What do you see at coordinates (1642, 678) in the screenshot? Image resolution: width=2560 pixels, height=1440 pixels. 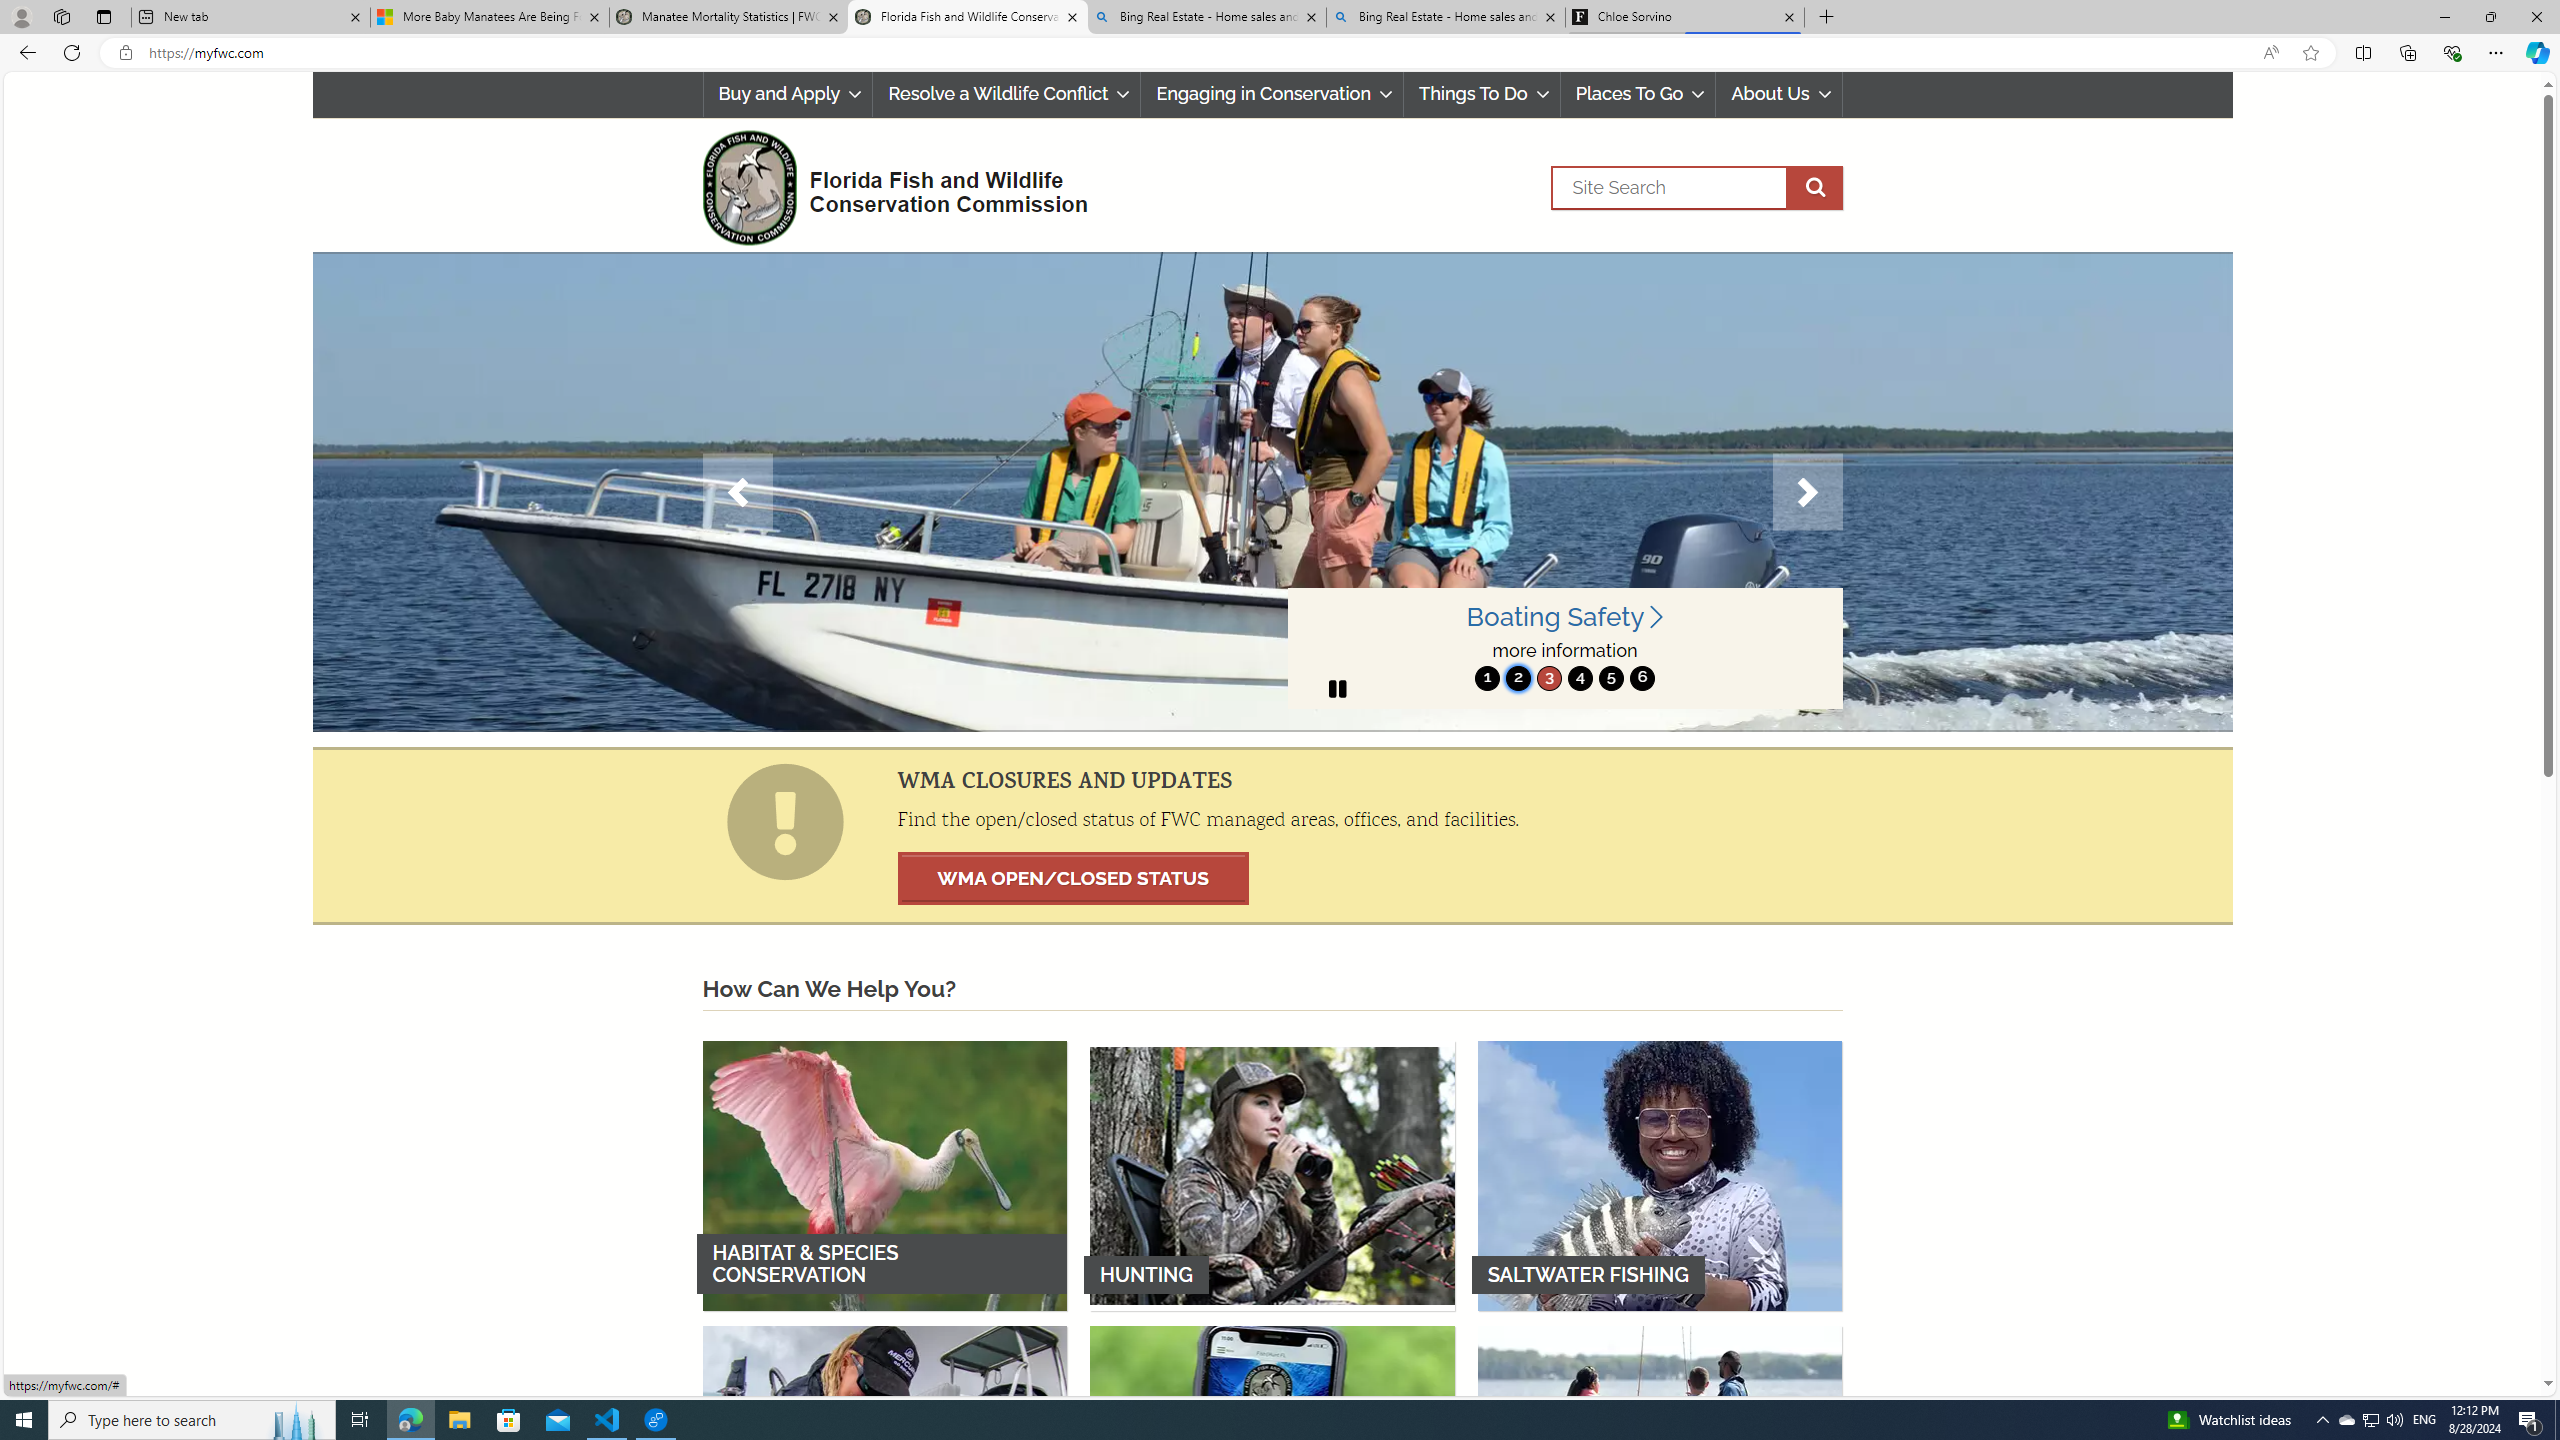 I see `move to slide 6` at bounding box center [1642, 678].